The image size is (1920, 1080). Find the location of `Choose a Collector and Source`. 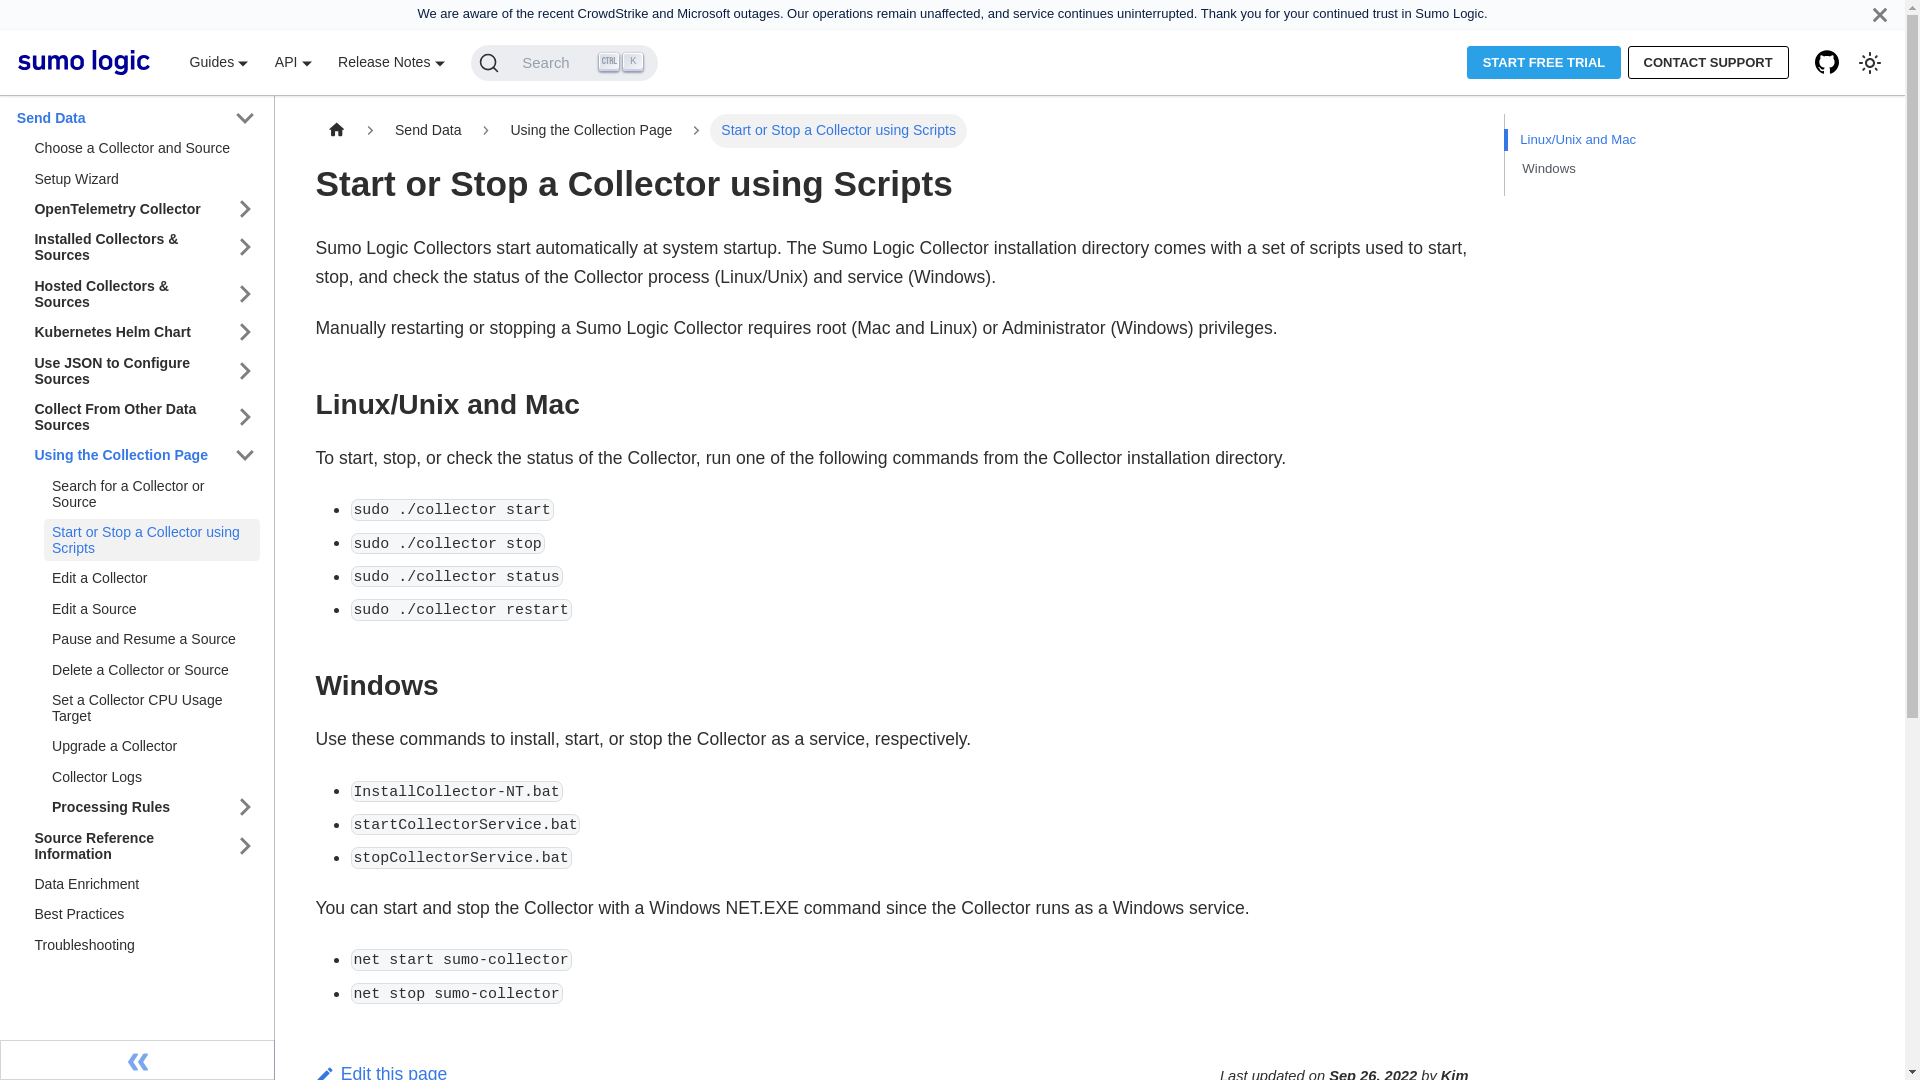

Choose a Collector and Source is located at coordinates (142, 148).